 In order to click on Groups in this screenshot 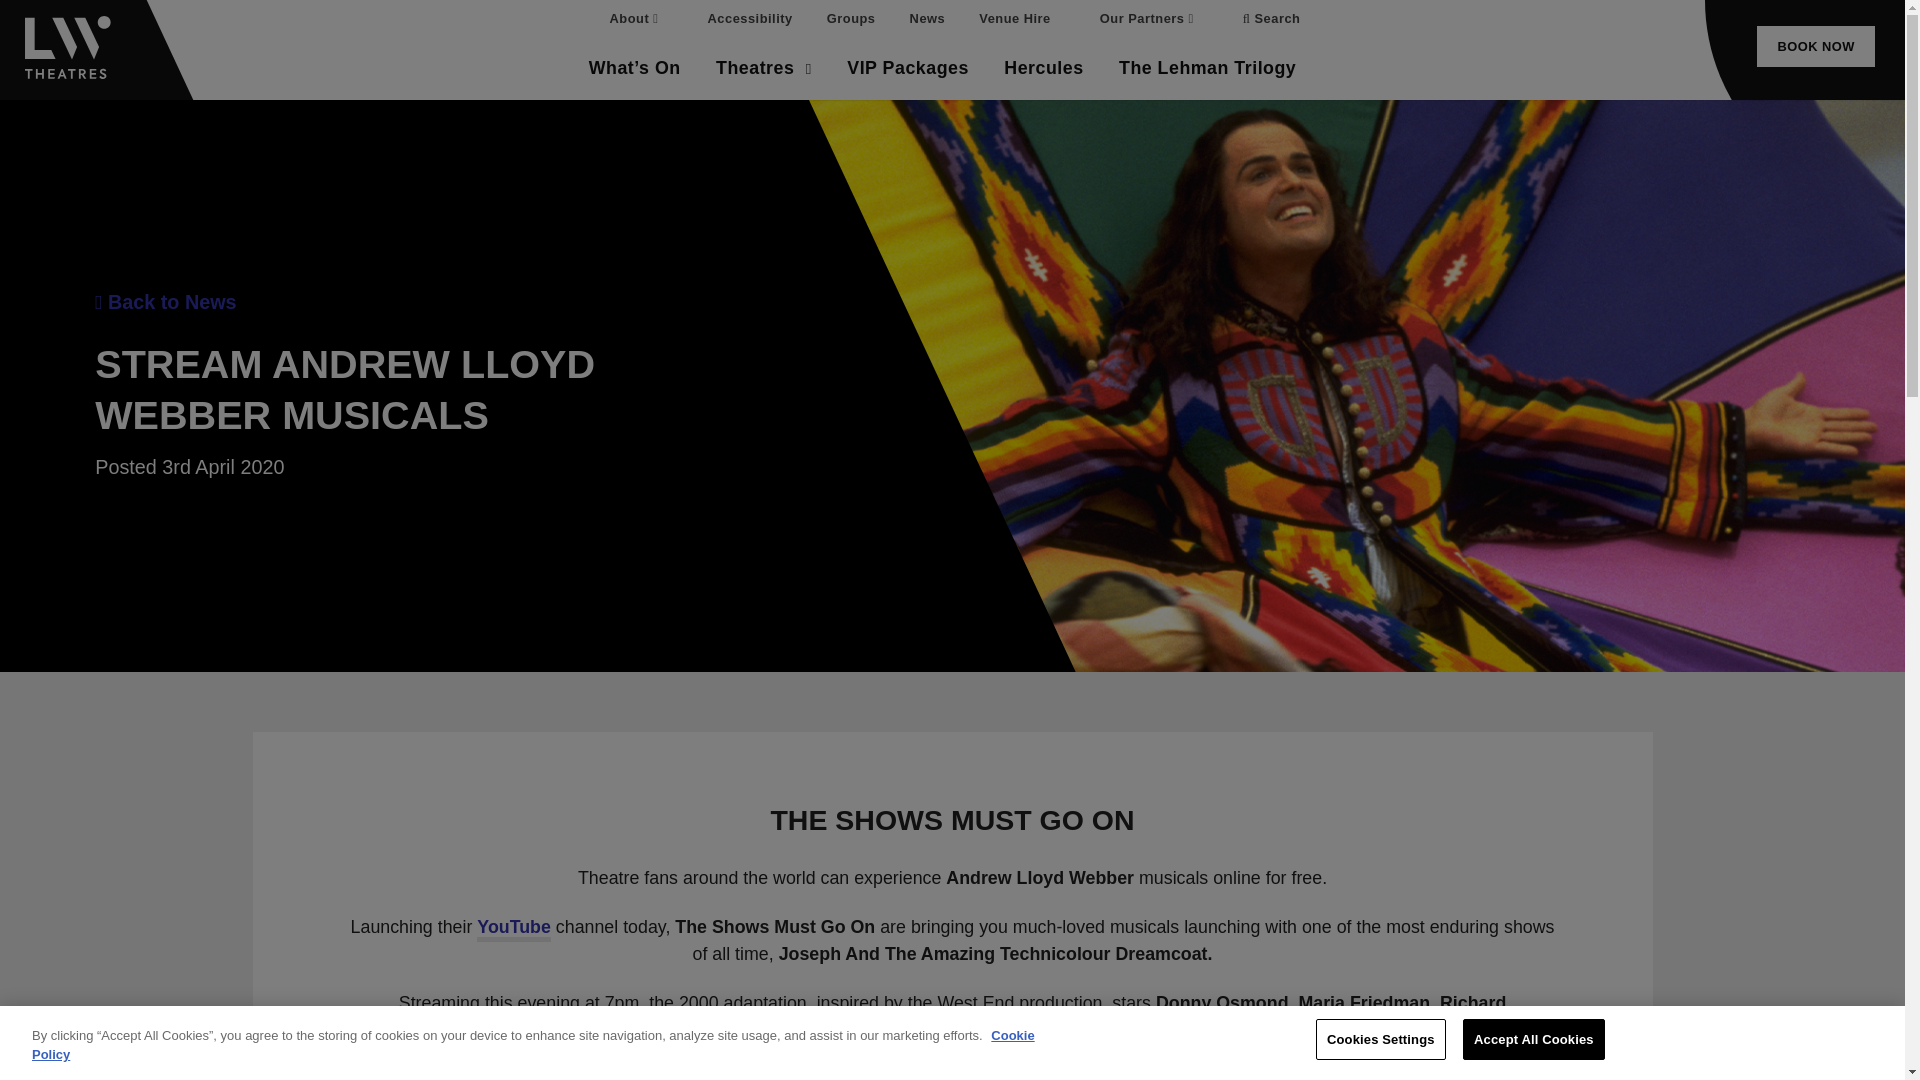, I will do `click(851, 18)`.